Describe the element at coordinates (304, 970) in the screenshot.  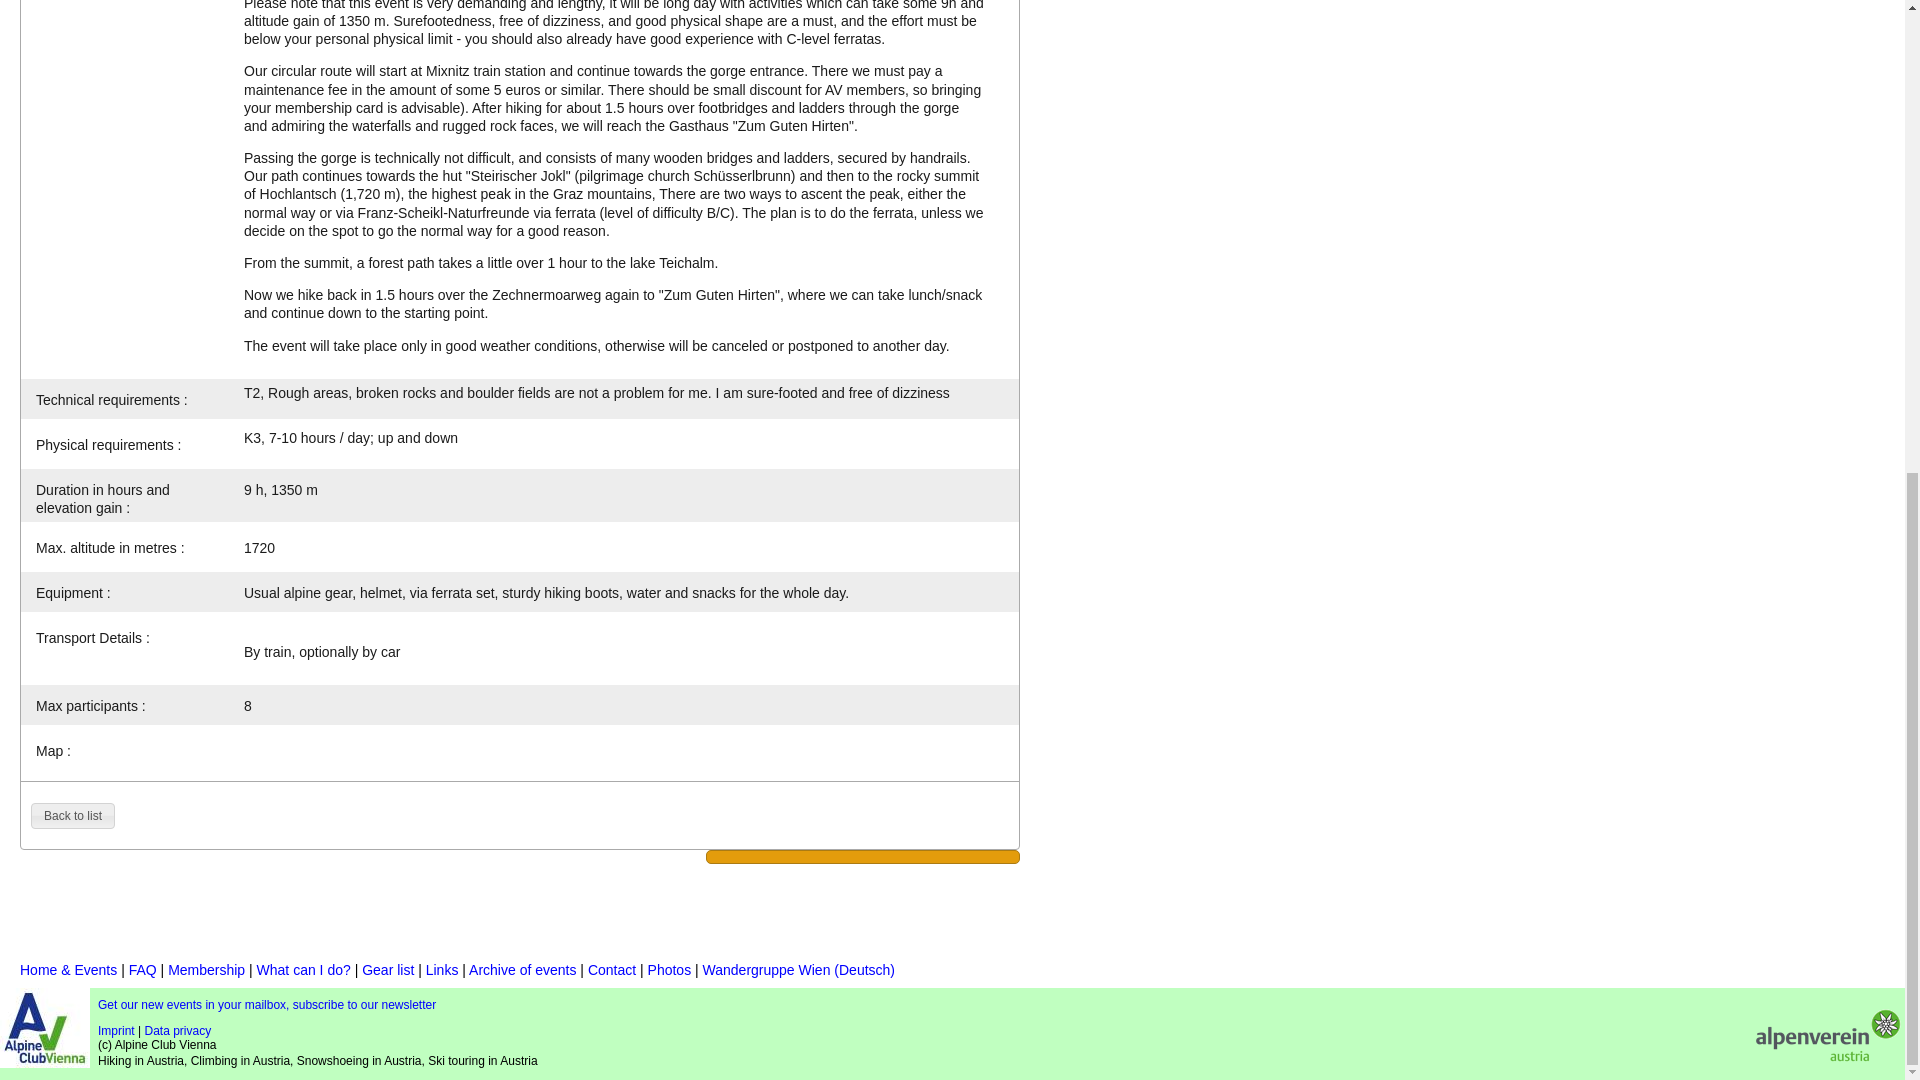
I see `What can I do?` at that location.